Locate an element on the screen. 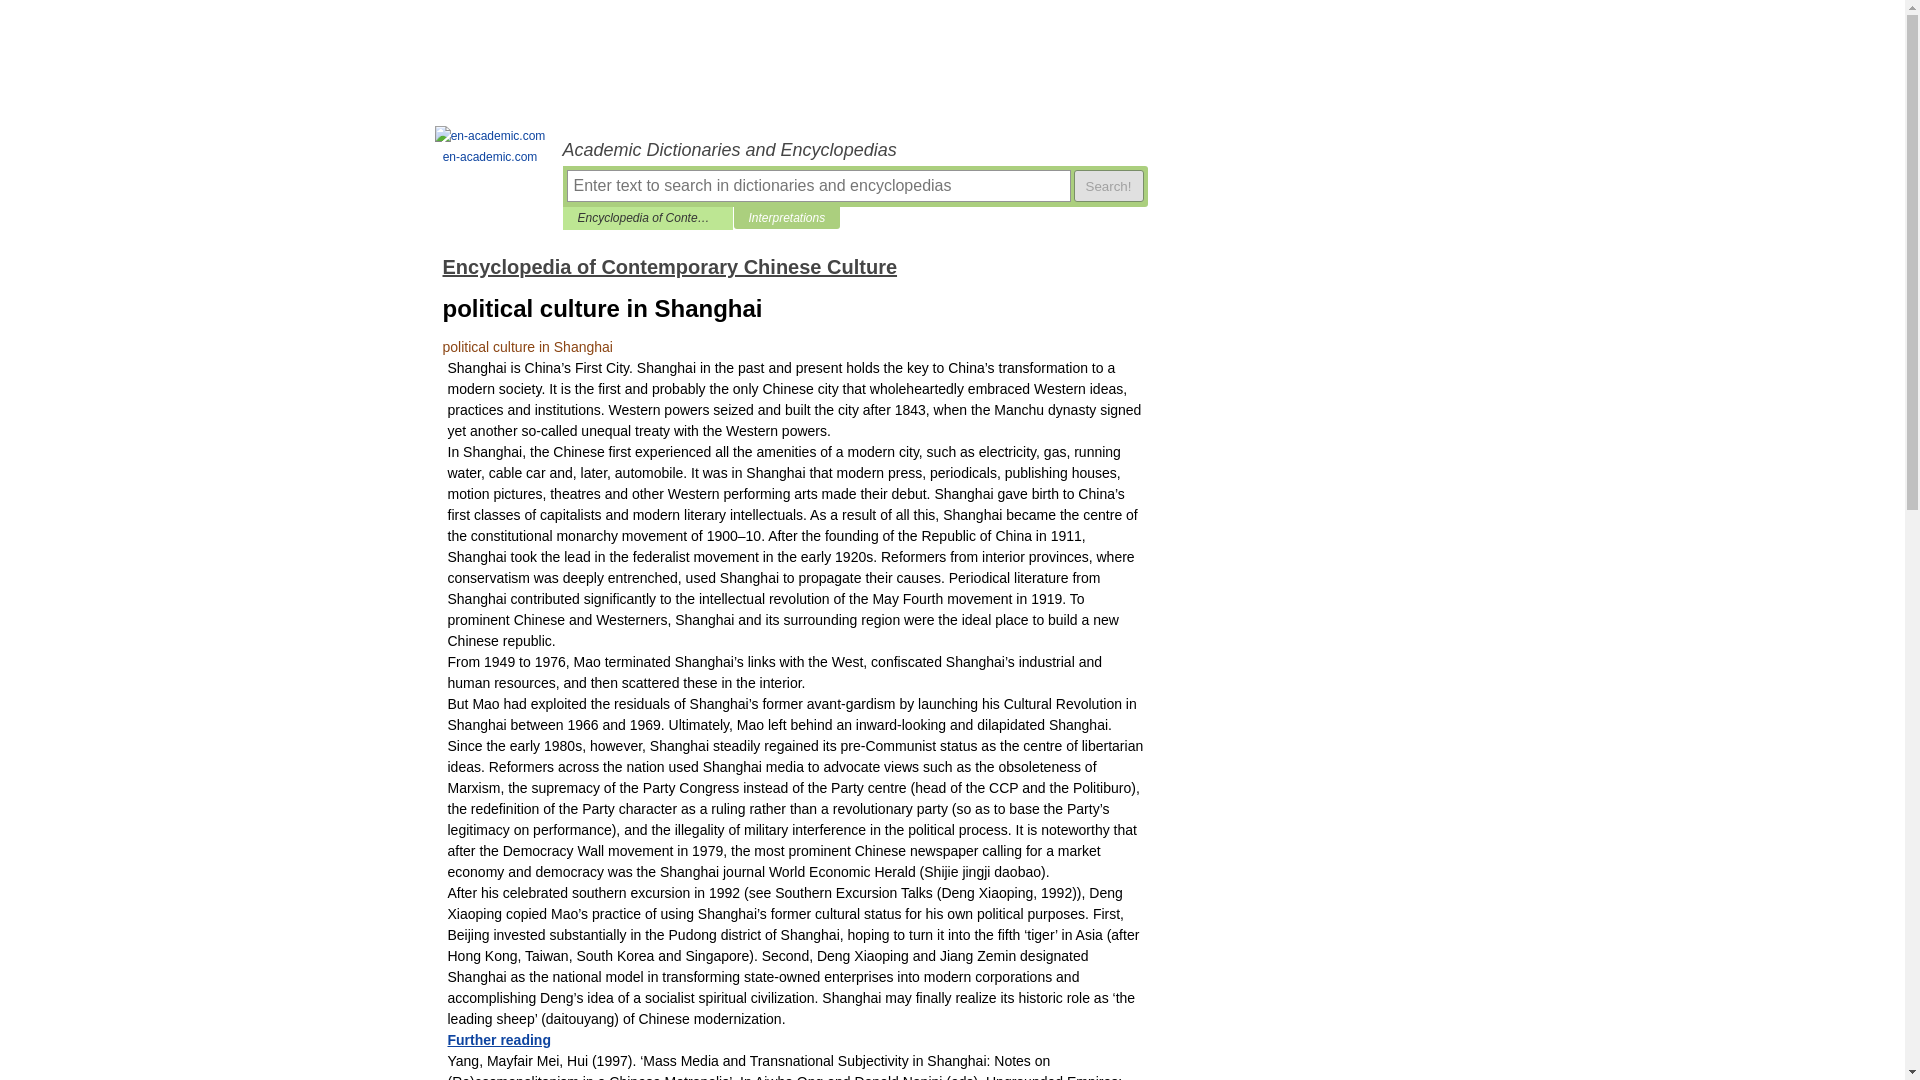 This screenshot has width=1920, height=1080. en-academic.com is located at coordinates (490, 147).